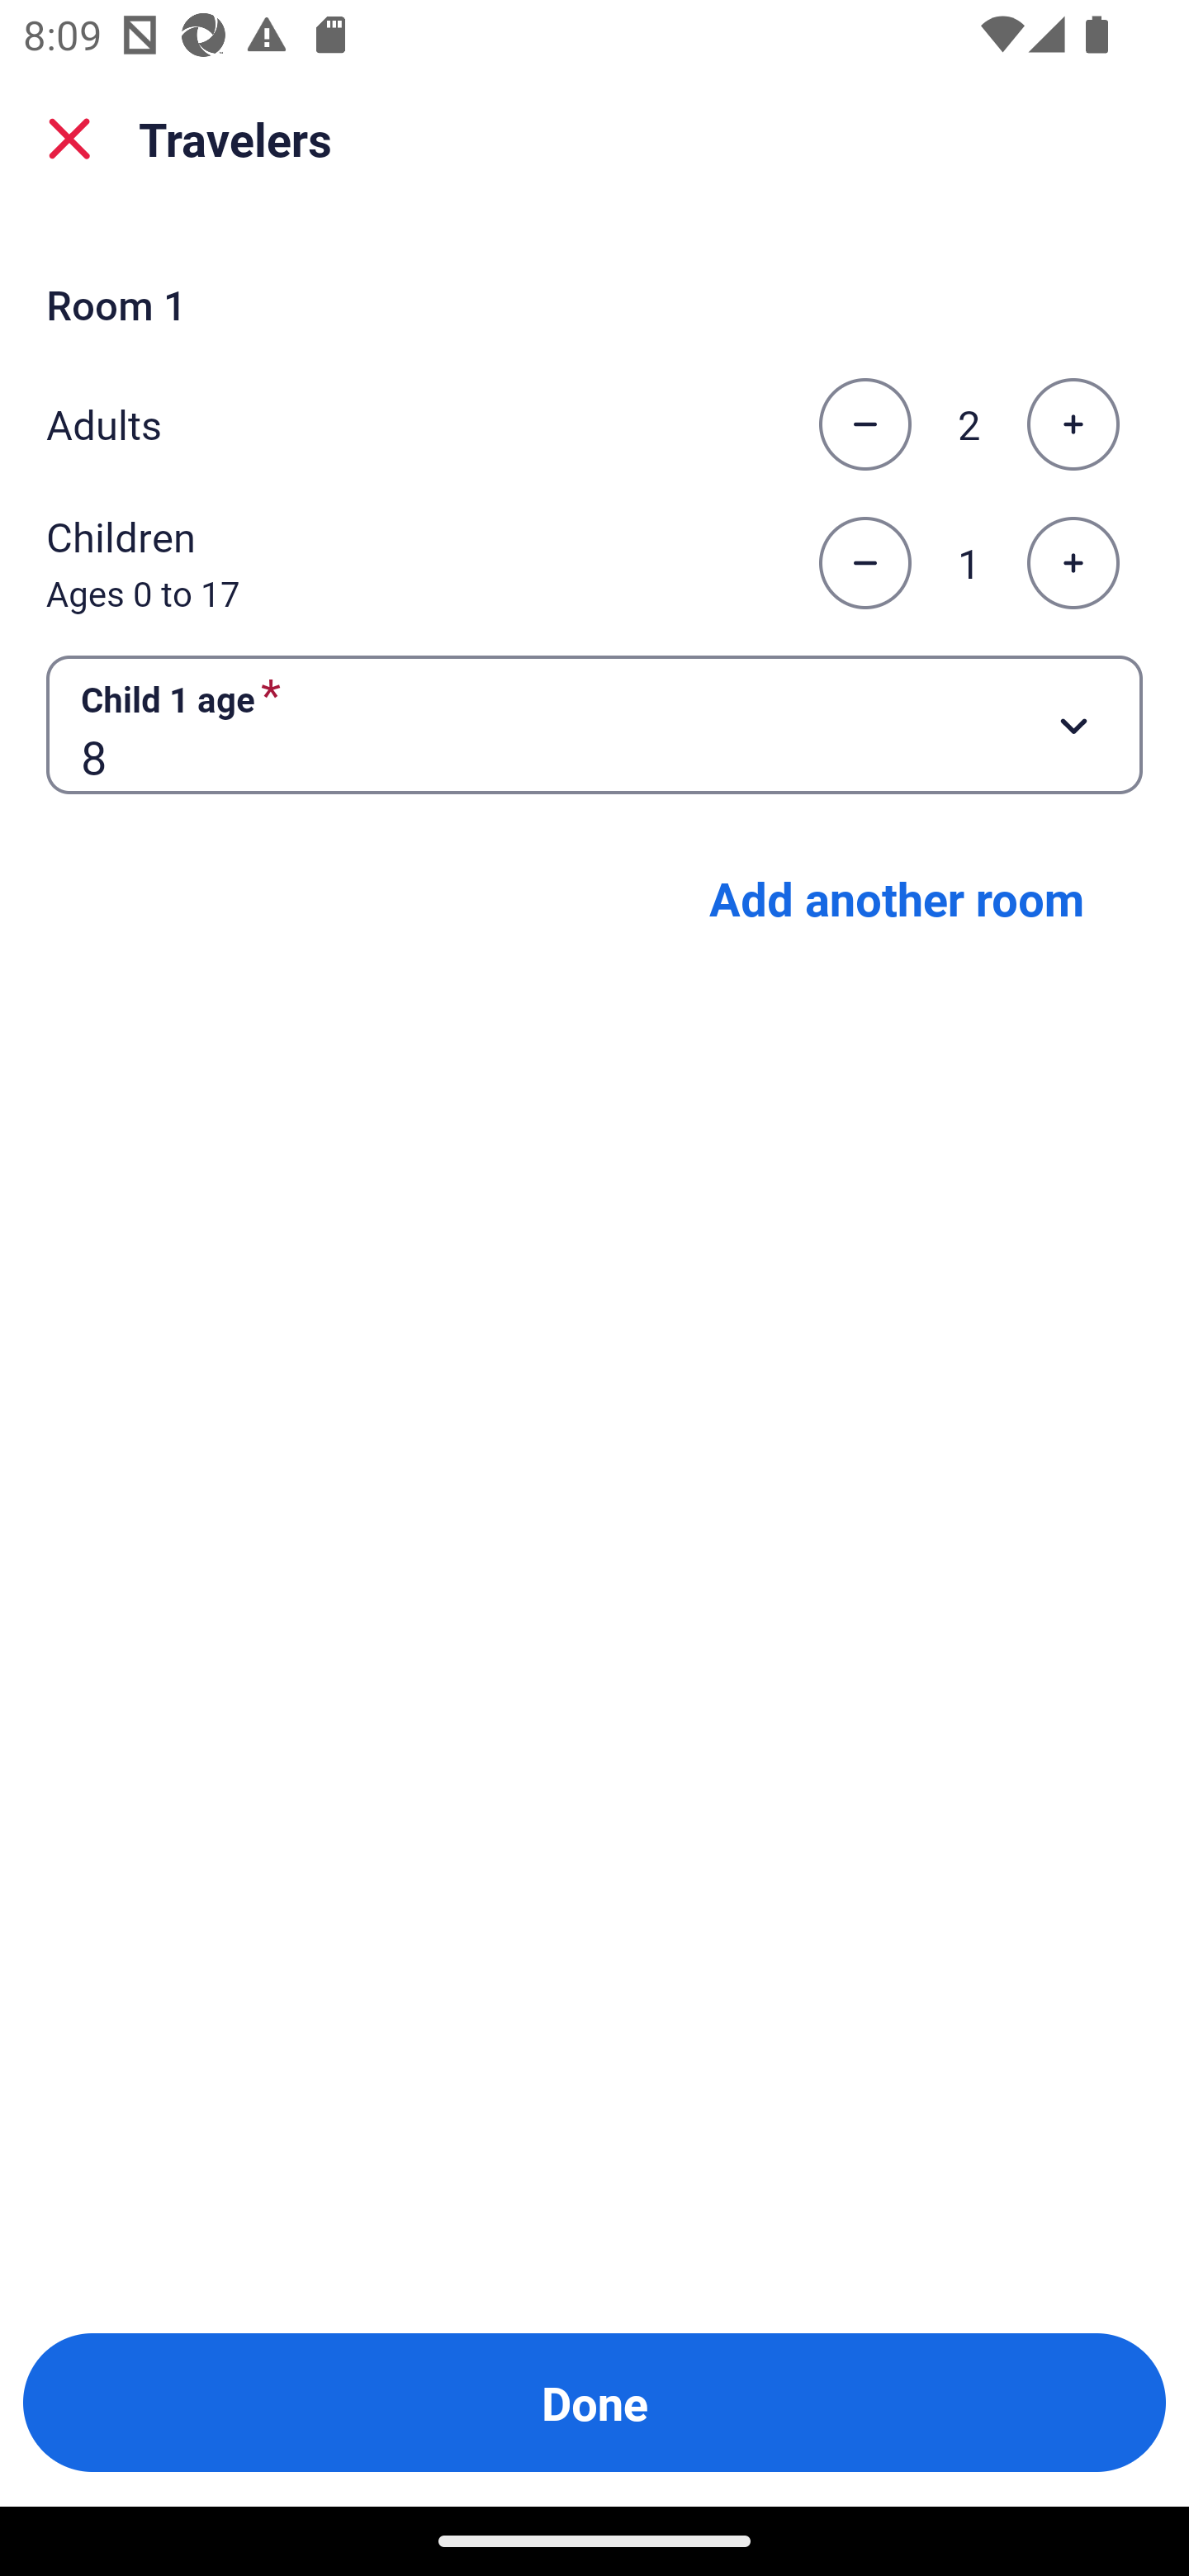 The height and width of the screenshot is (2576, 1189). Describe the element at coordinates (1073, 564) in the screenshot. I see `Increase the number of children` at that location.